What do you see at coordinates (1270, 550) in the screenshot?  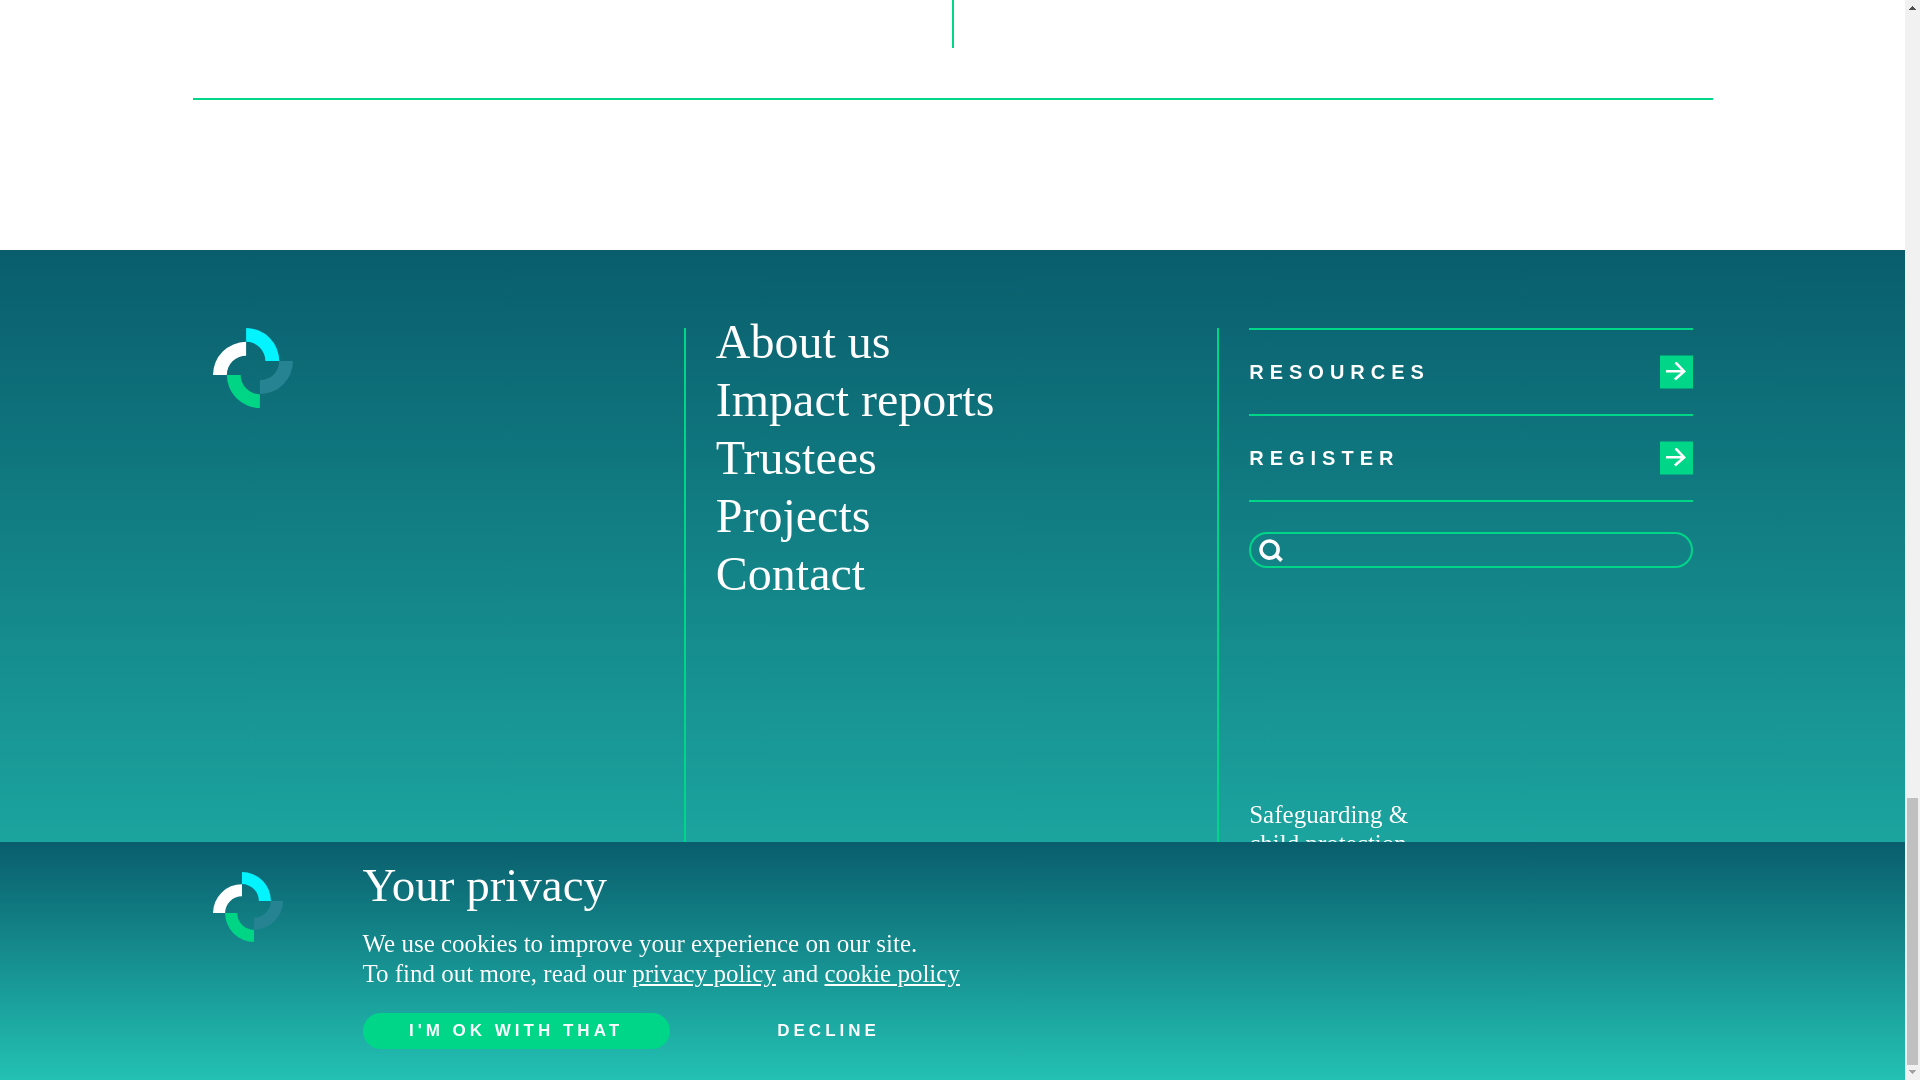 I see `Search` at bounding box center [1270, 550].